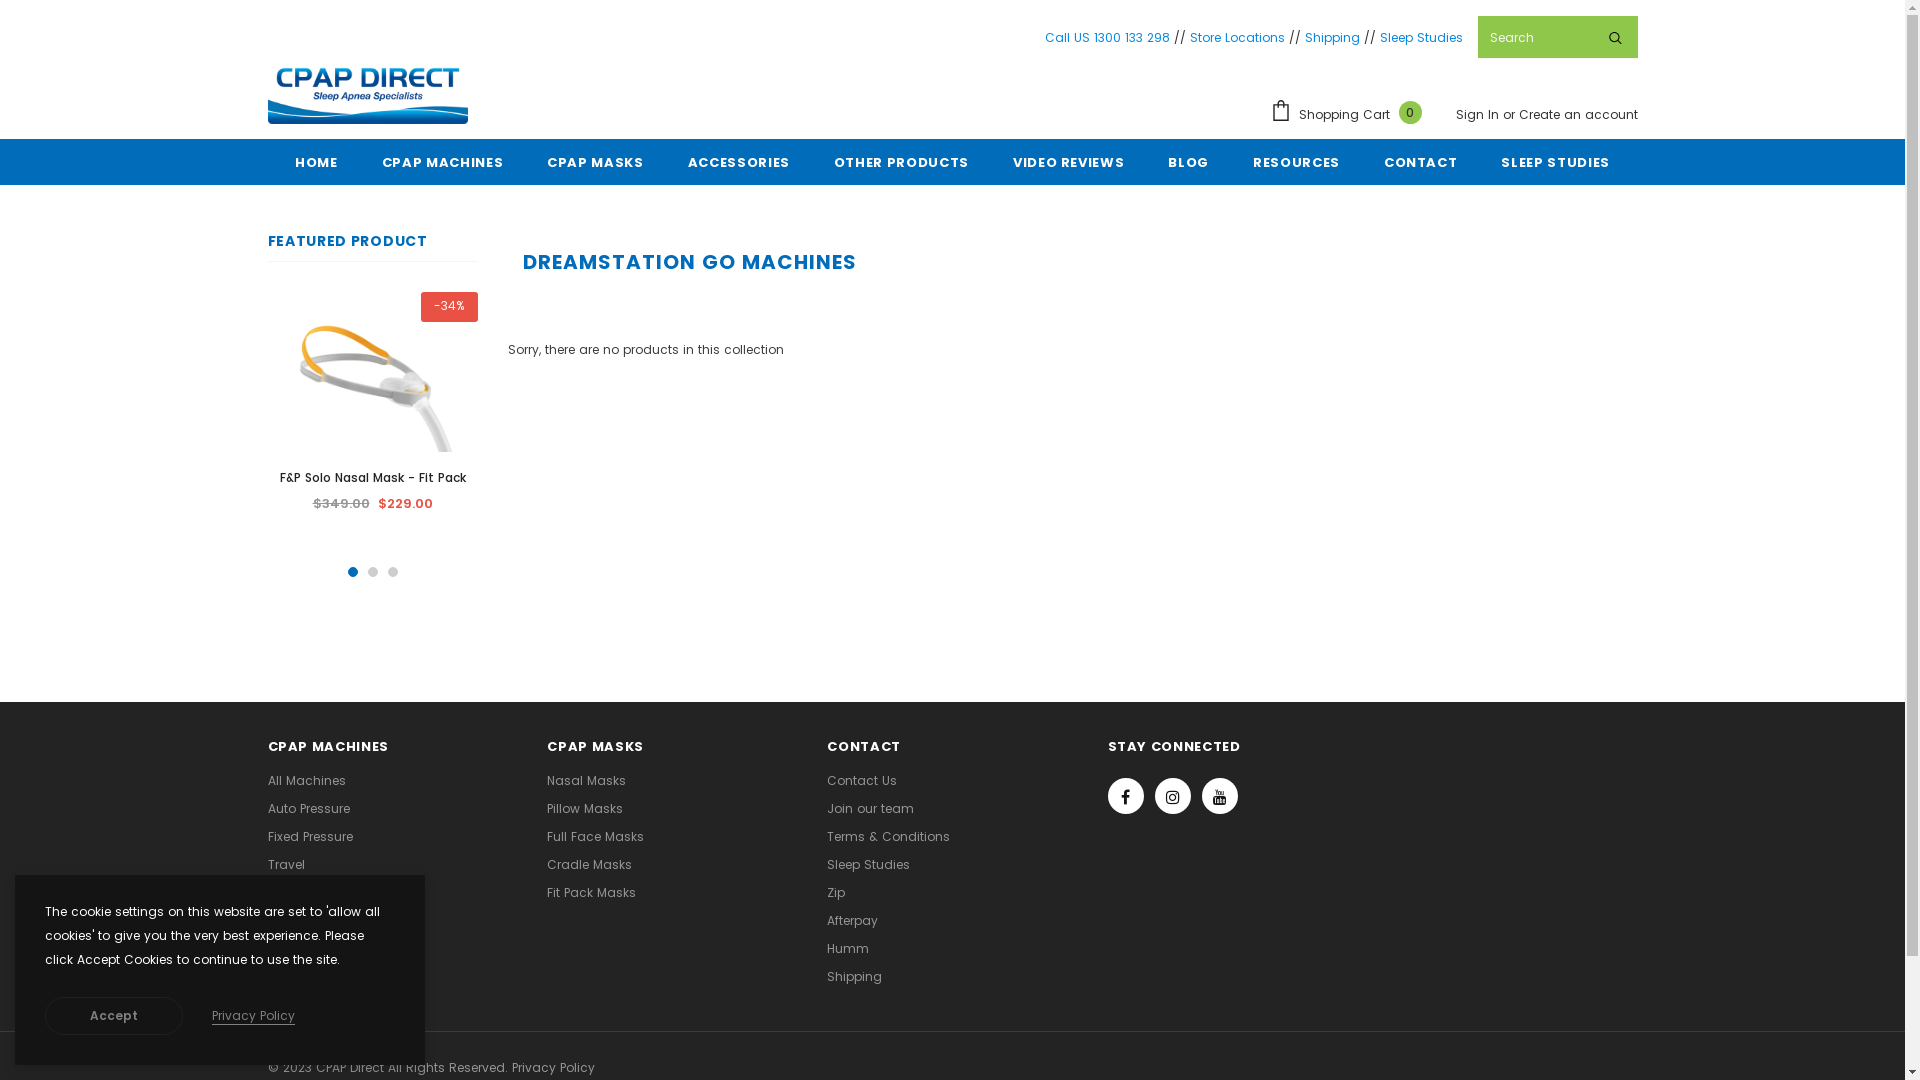  I want to click on Instagram, so click(1173, 796).